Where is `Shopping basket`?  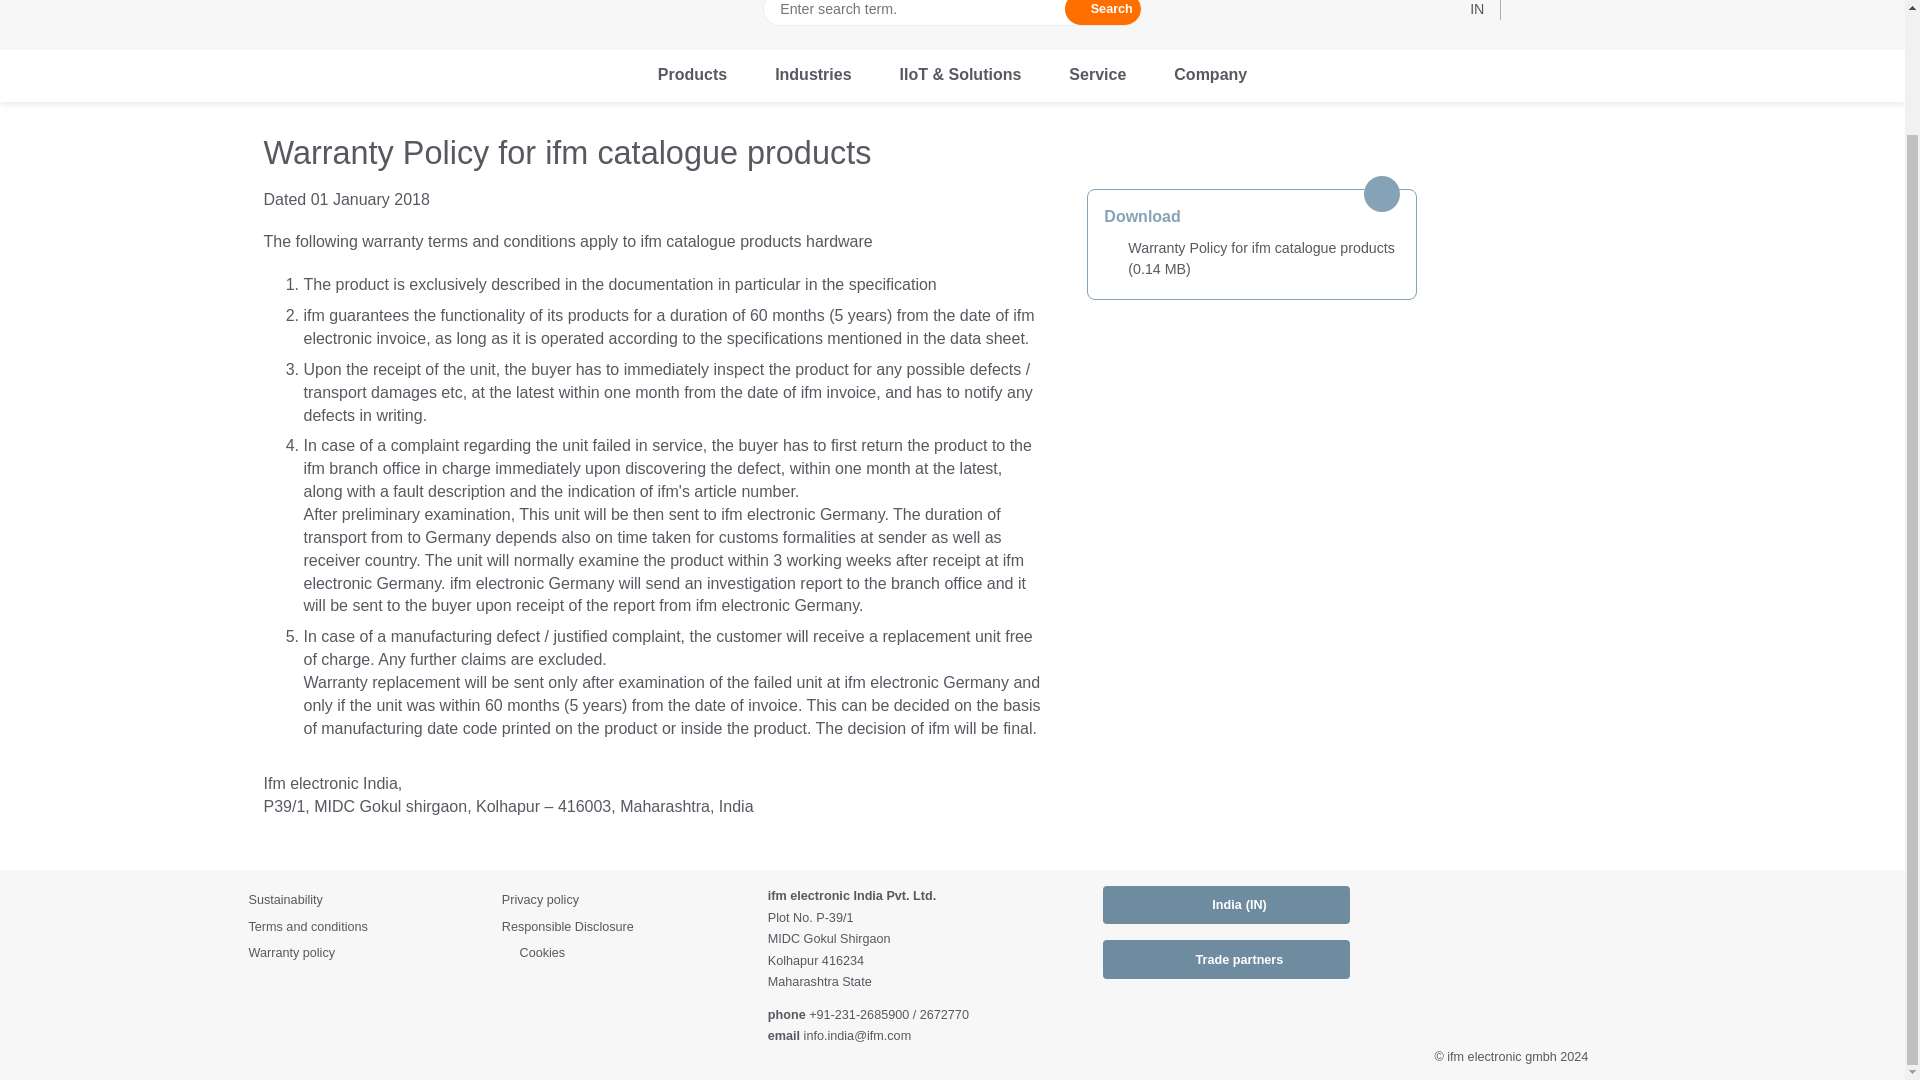
Shopping basket is located at coordinates (1644, 10).